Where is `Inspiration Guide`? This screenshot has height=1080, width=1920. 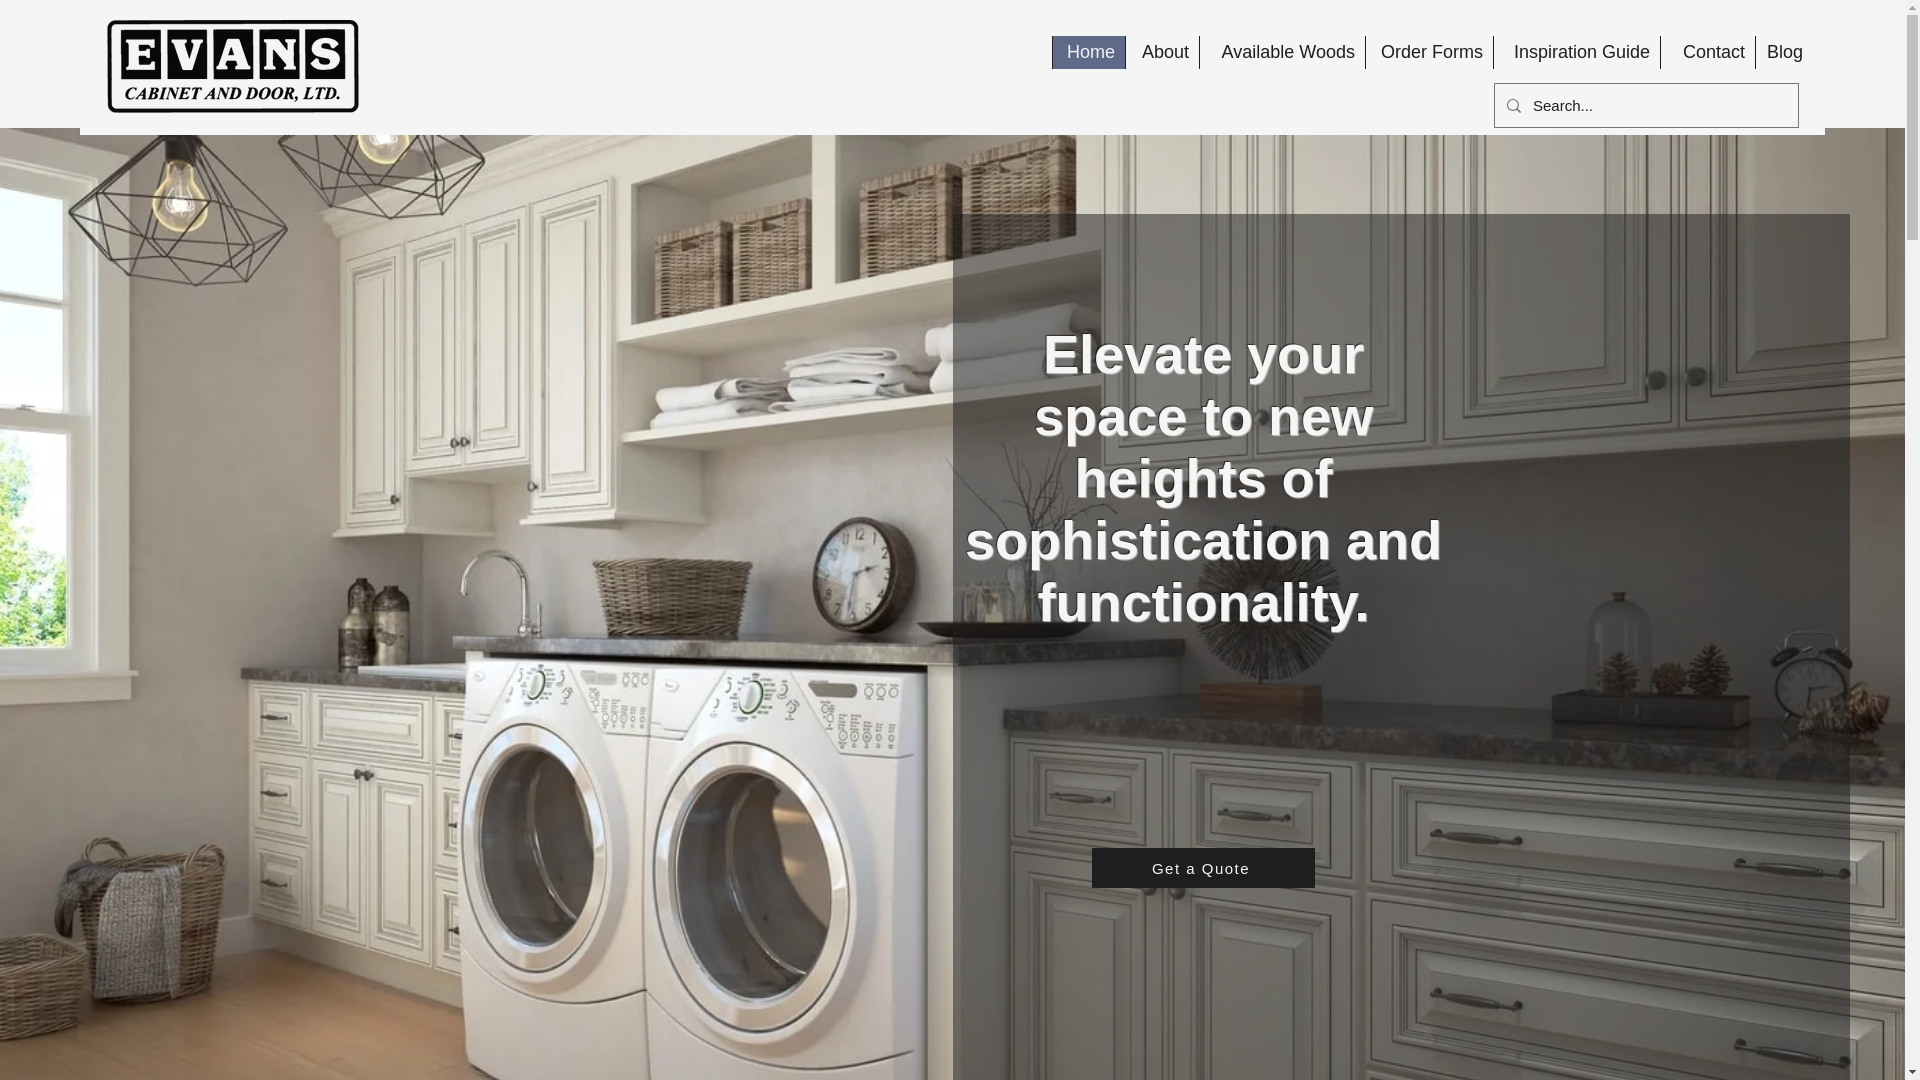
Inspiration Guide is located at coordinates (1576, 52).